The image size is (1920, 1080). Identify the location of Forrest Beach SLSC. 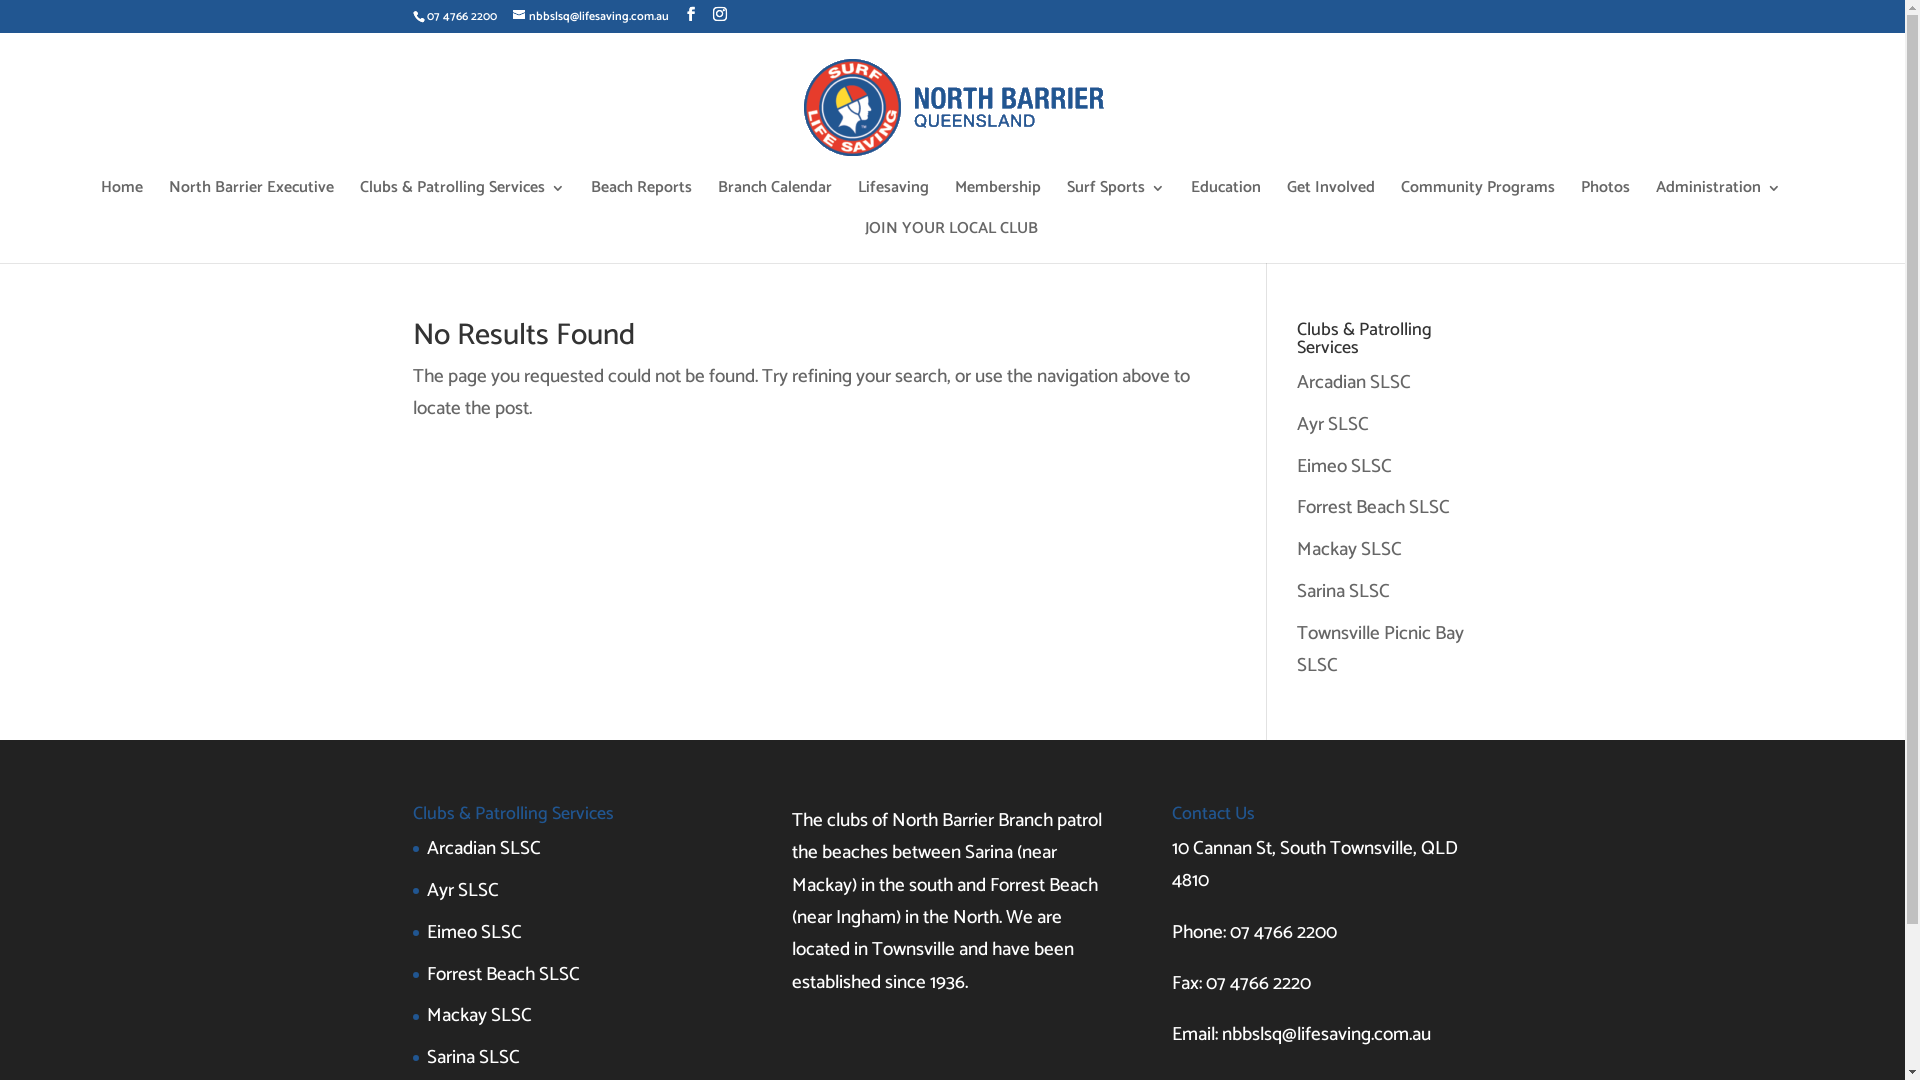
(1374, 508).